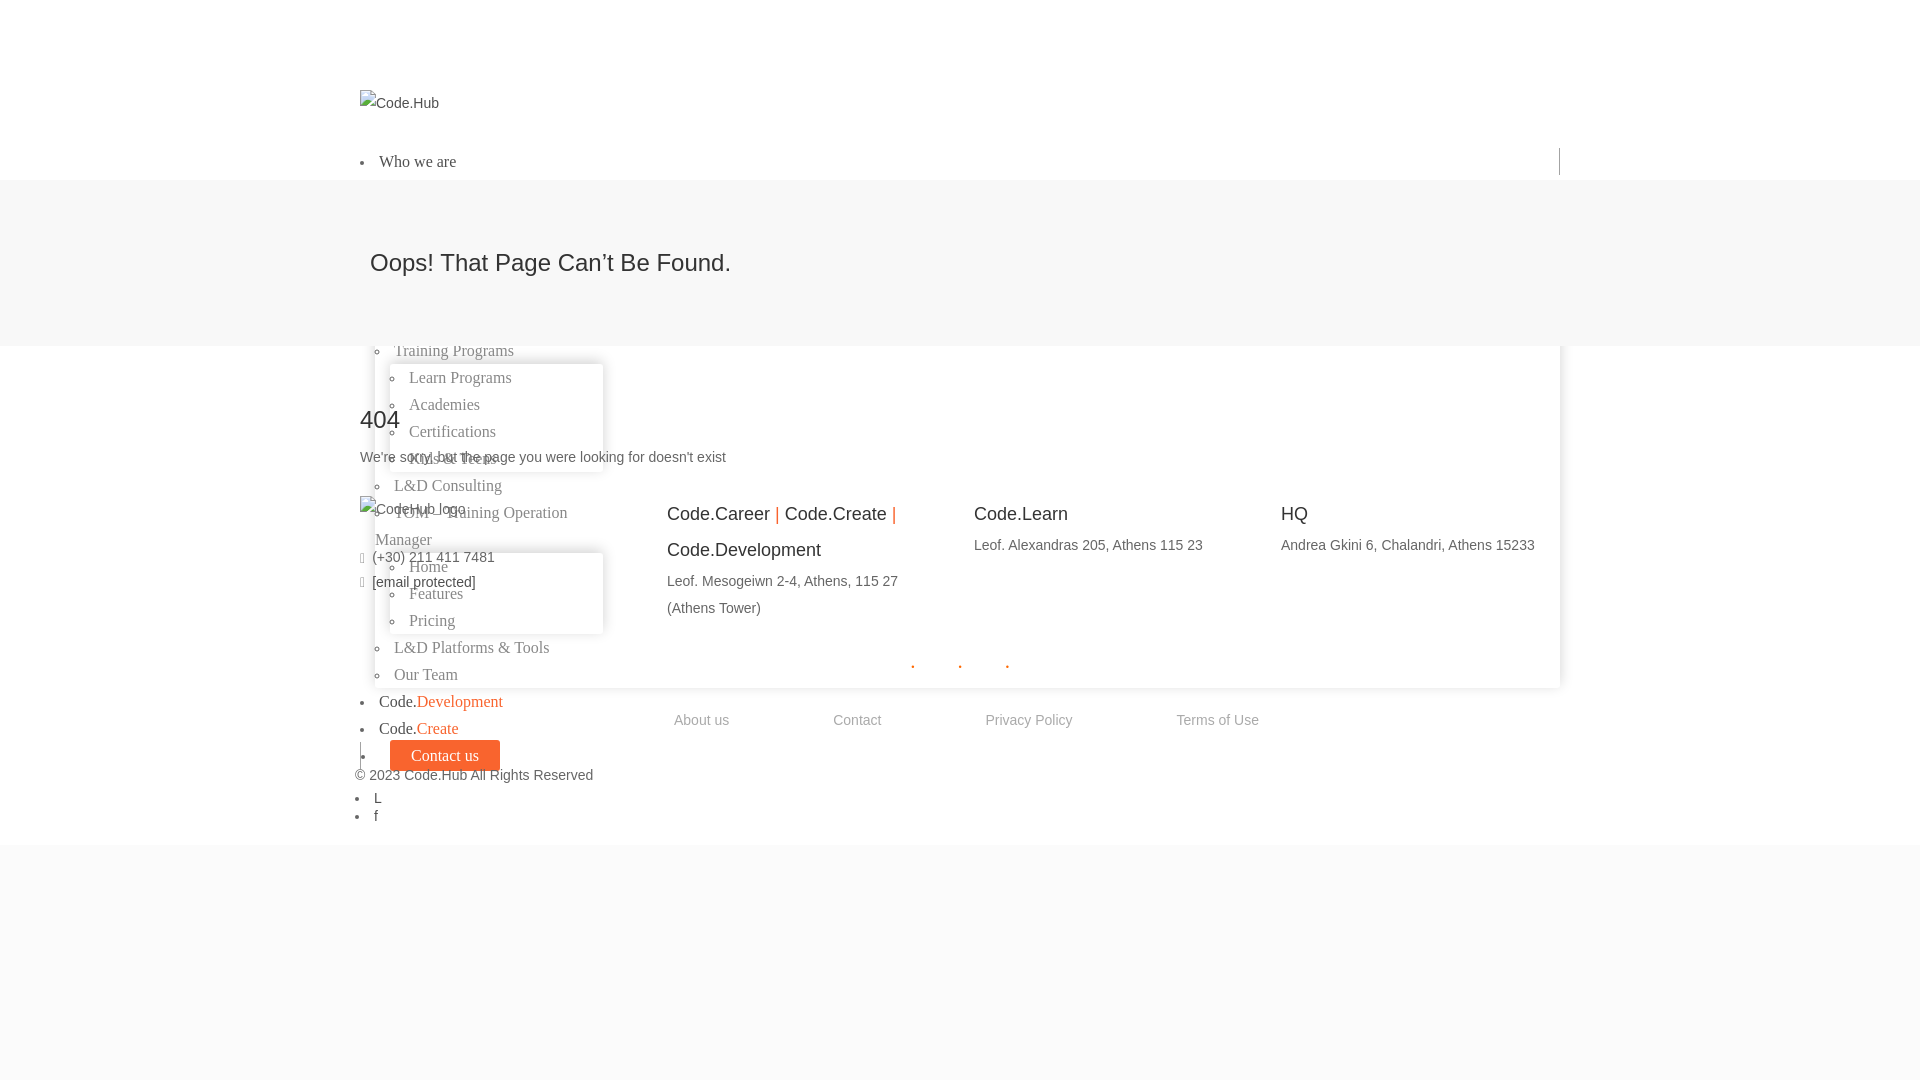  What do you see at coordinates (428, 269) in the screenshot?
I see `Internships` at bounding box center [428, 269].